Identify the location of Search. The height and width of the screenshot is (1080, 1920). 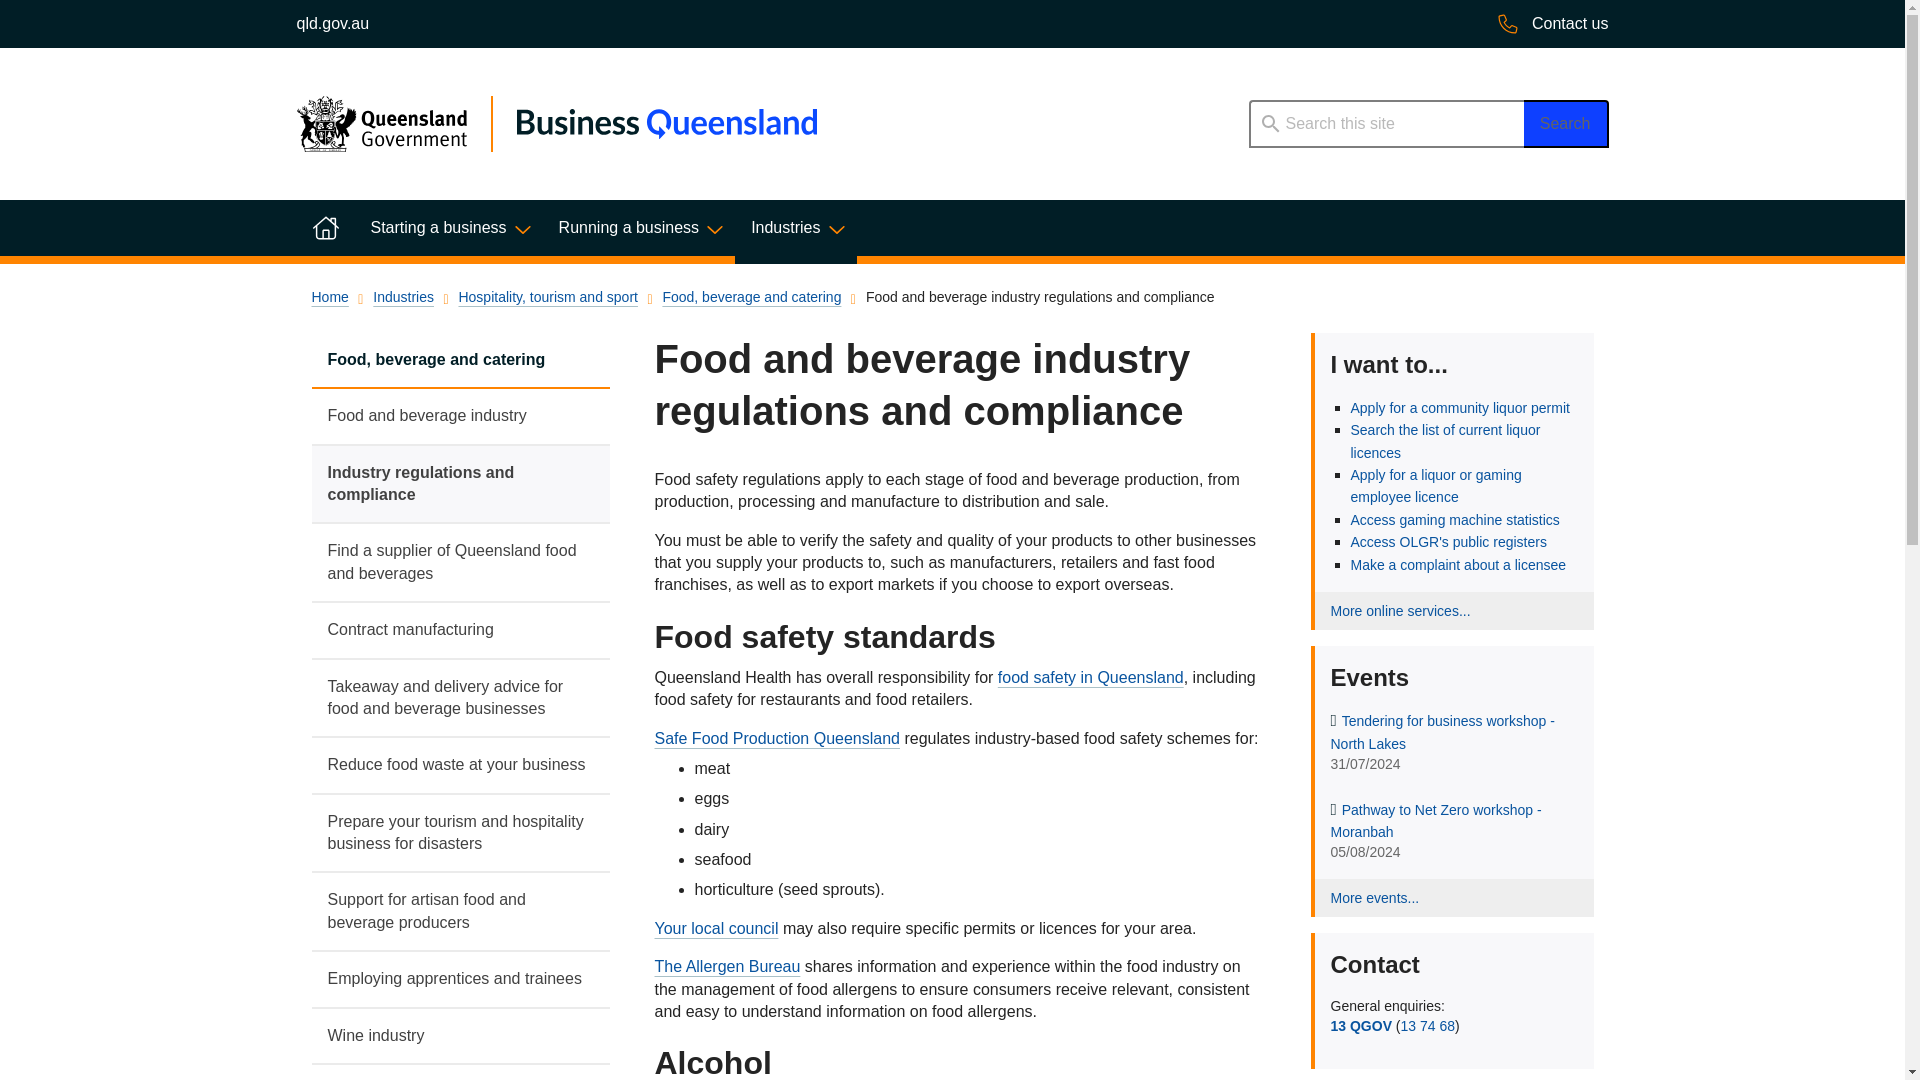
(1566, 124).